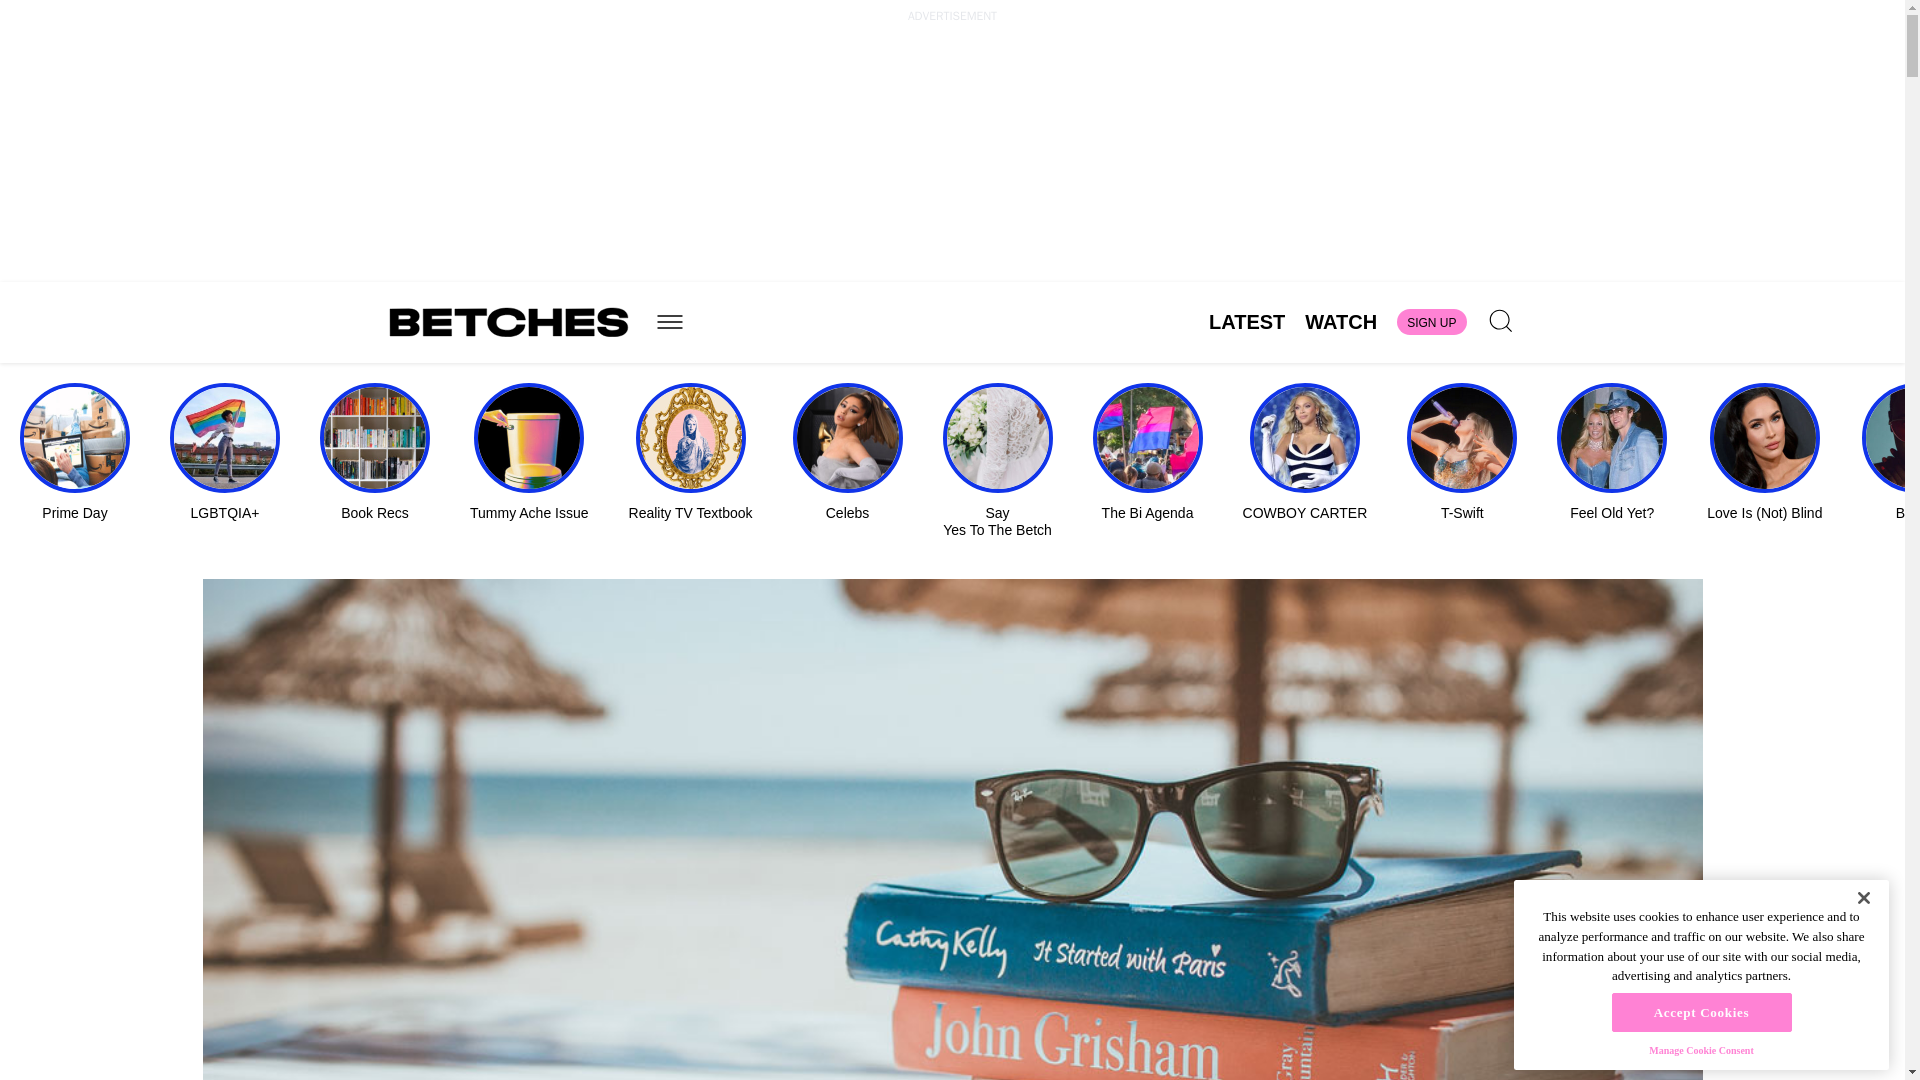  Describe the element at coordinates (690, 452) in the screenshot. I see `Reality TV Textbook` at that location.